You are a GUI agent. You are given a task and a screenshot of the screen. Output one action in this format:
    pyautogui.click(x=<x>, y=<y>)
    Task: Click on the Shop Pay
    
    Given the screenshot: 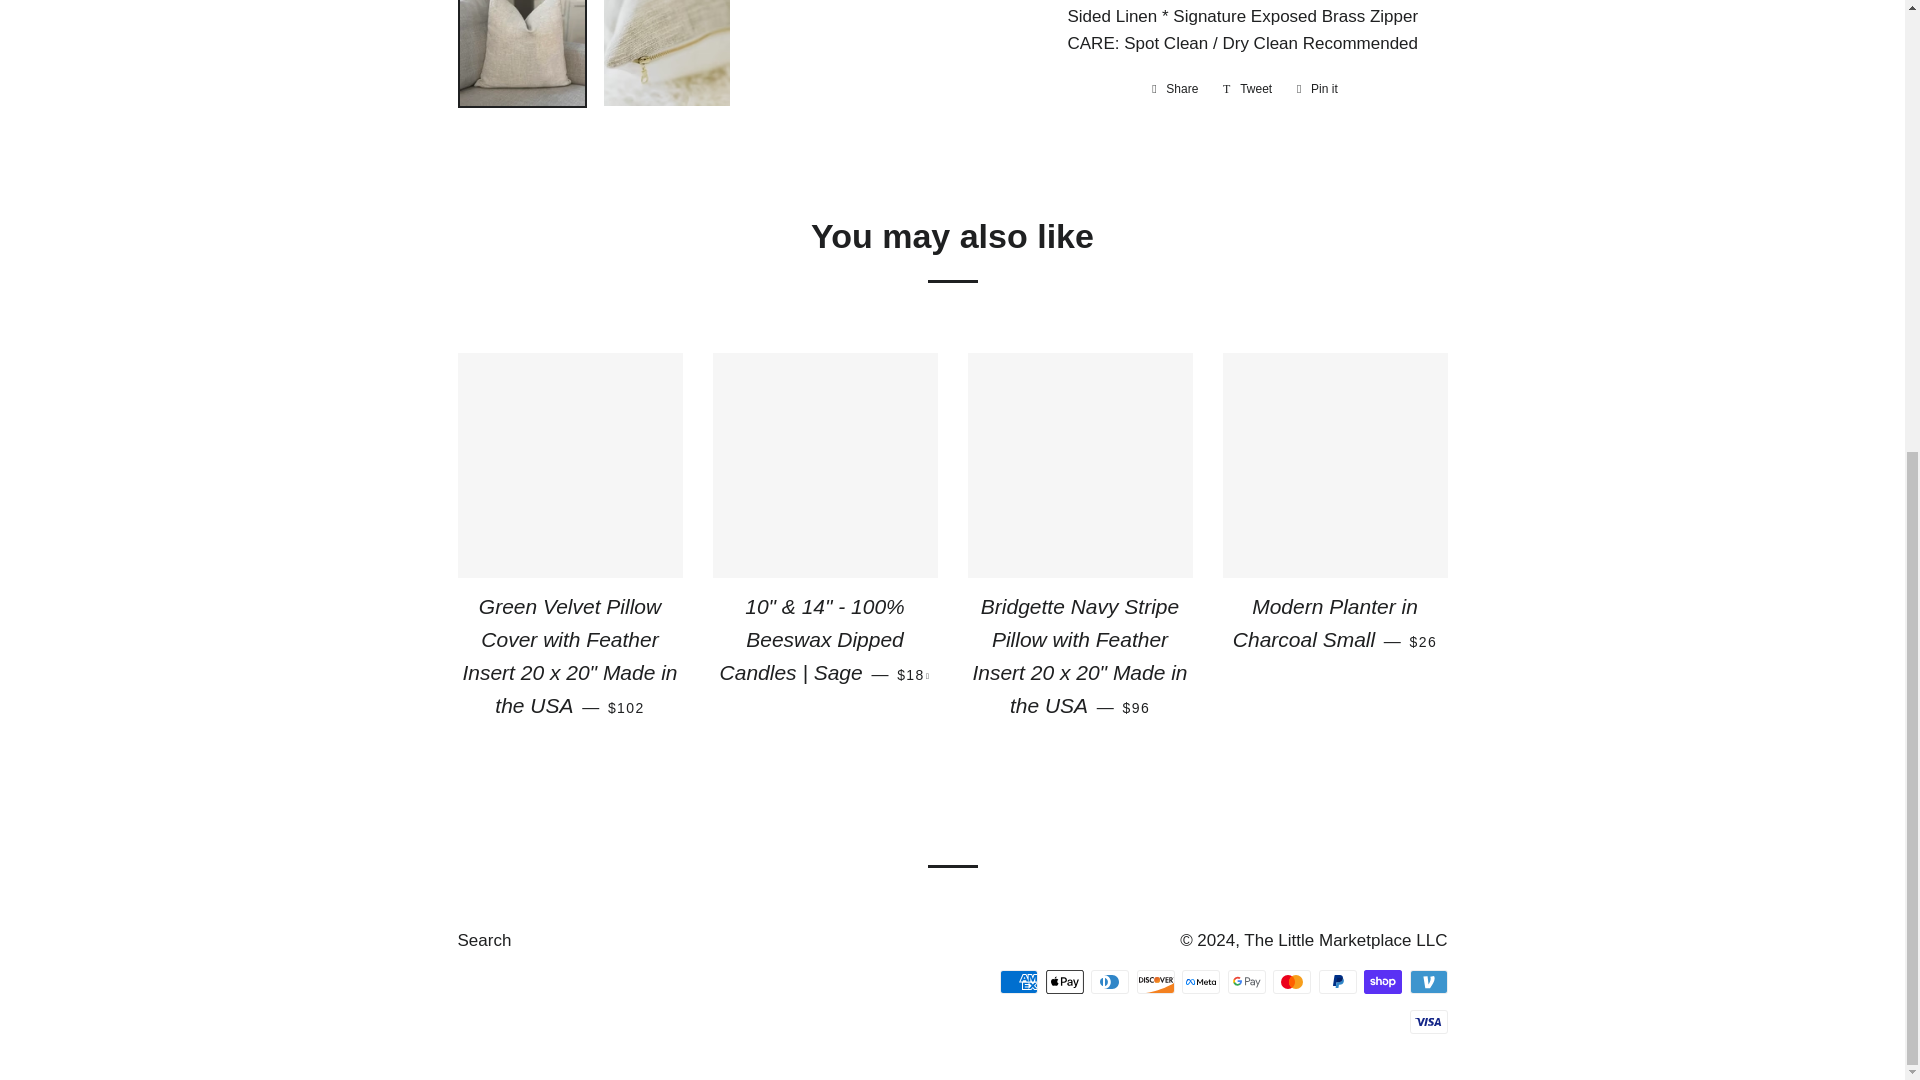 What is the action you would take?
    pyautogui.click(x=1382, y=981)
    